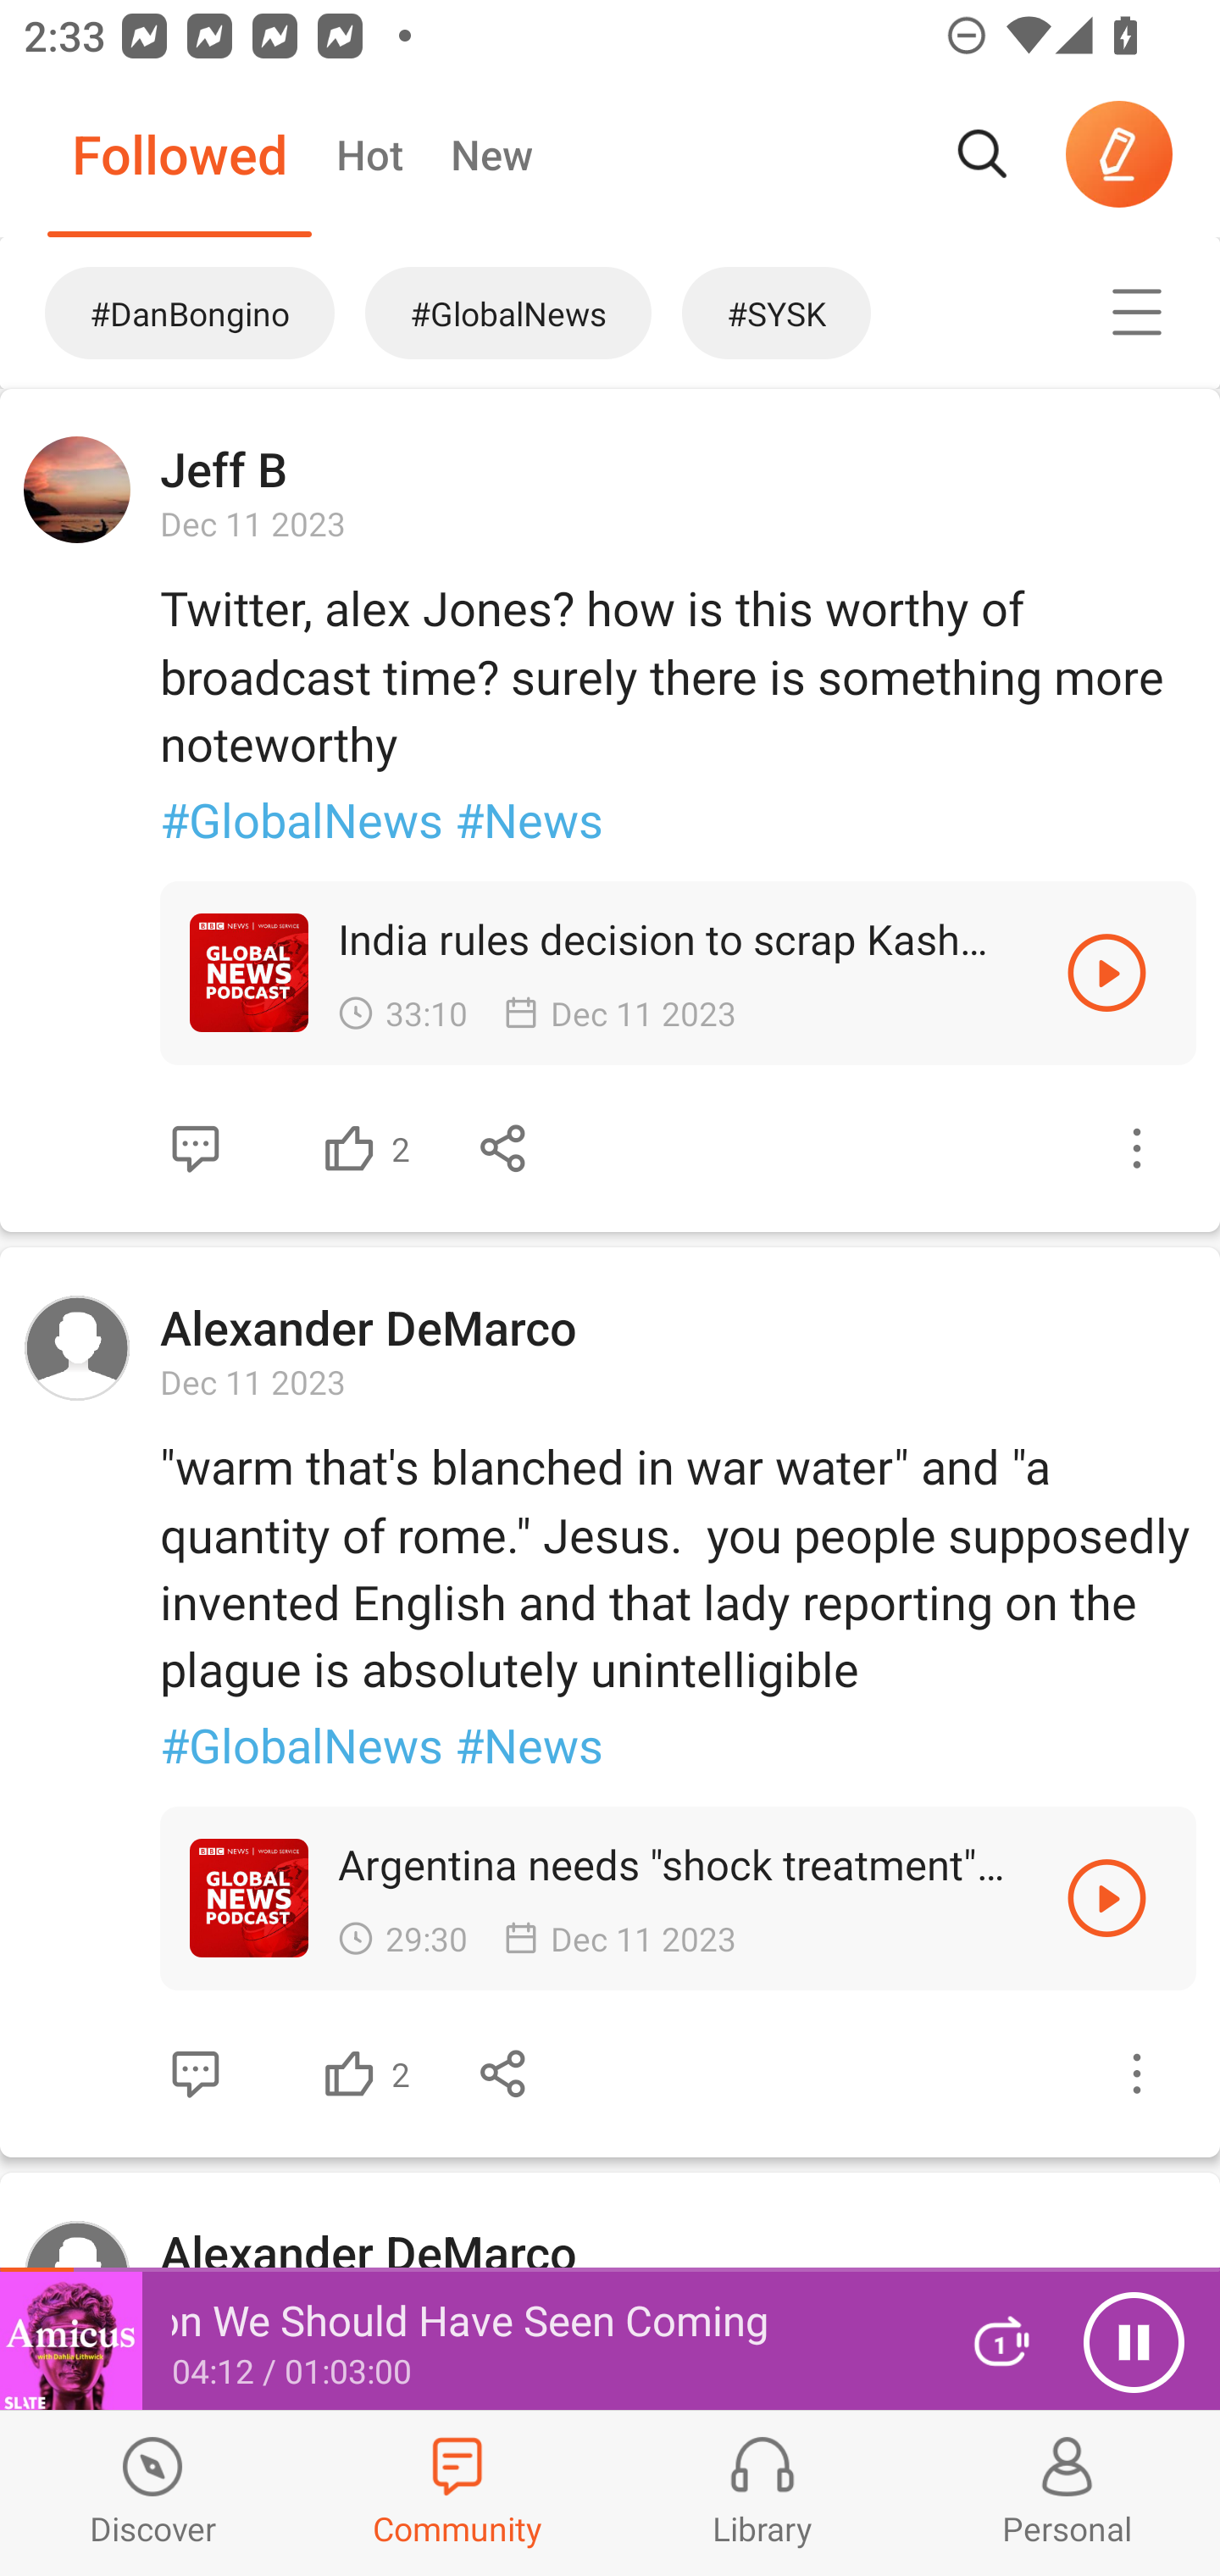 The image size is (1220, 2576). What do you see at coordinates (349, 2074) in the screenshot?
I see `` at bounding box center [349, 2074].